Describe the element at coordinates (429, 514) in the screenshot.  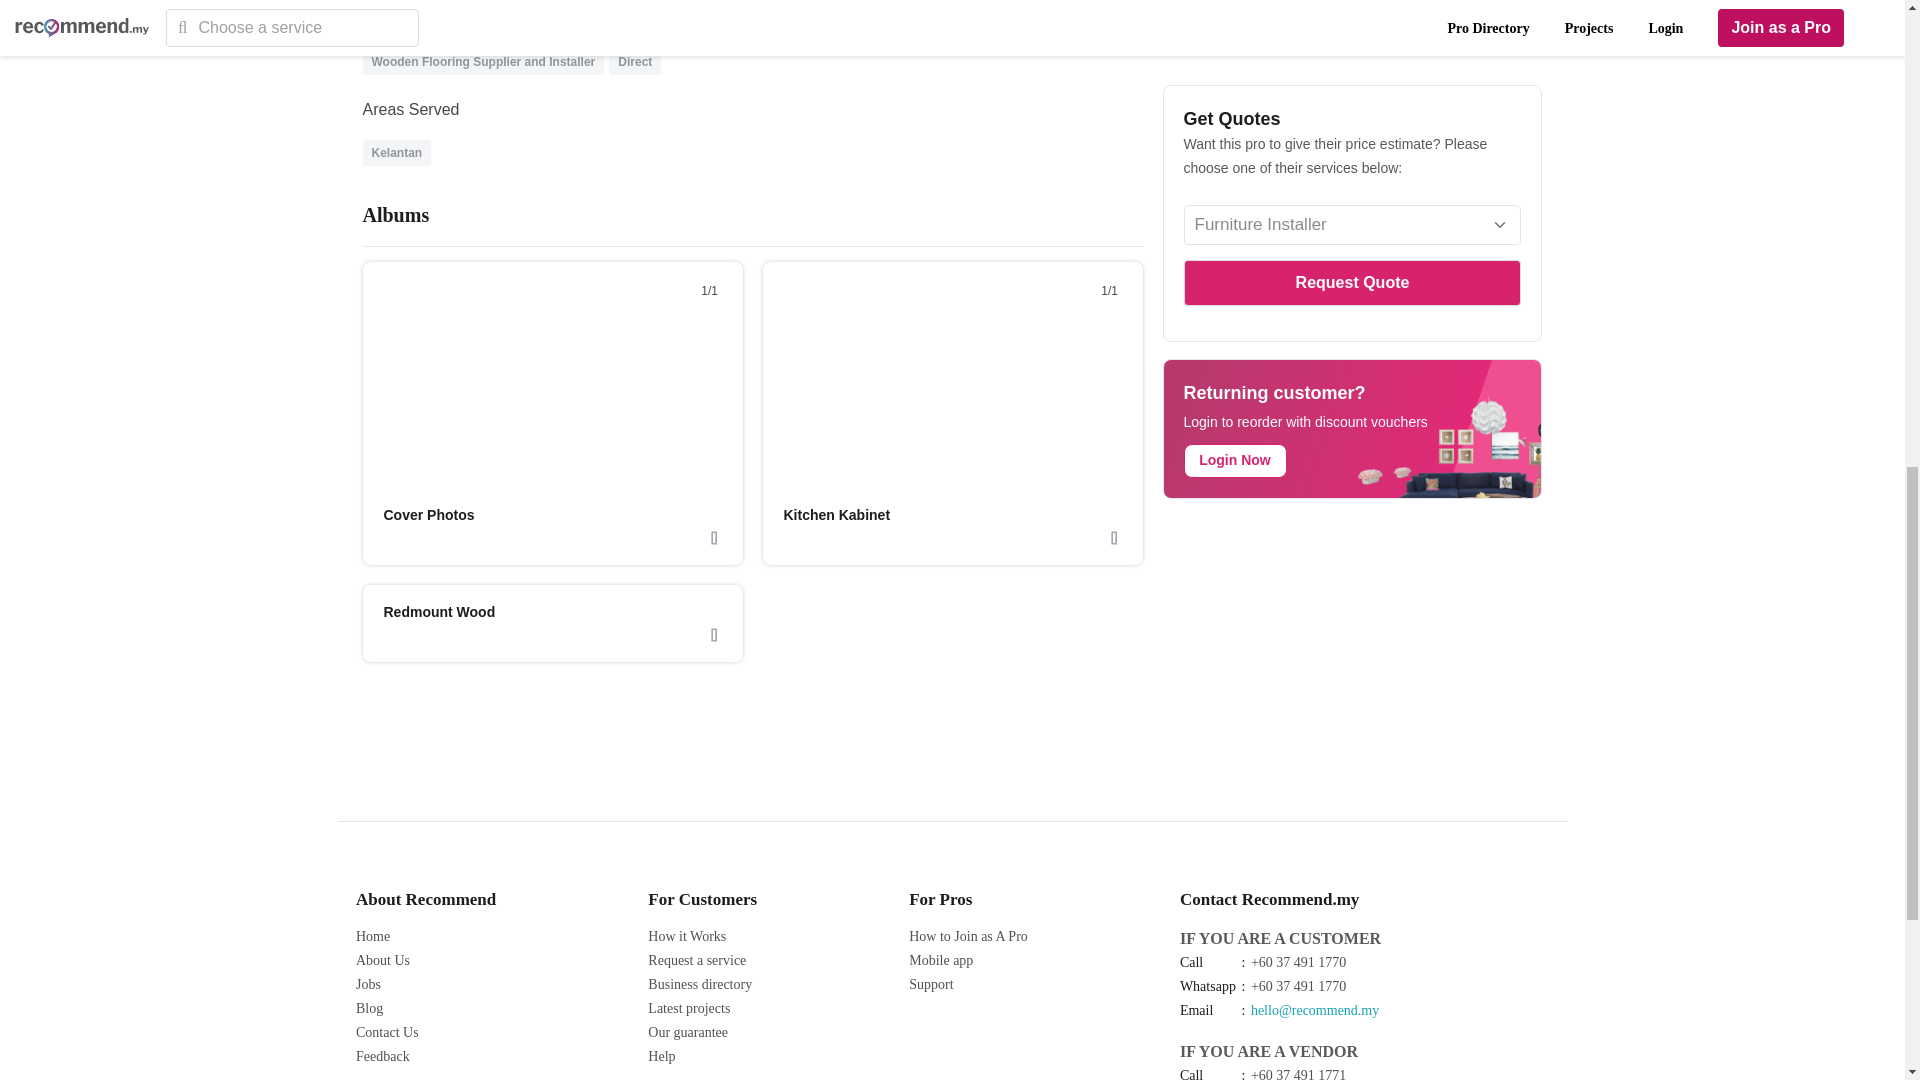
I see `Cover Photos` at that location.